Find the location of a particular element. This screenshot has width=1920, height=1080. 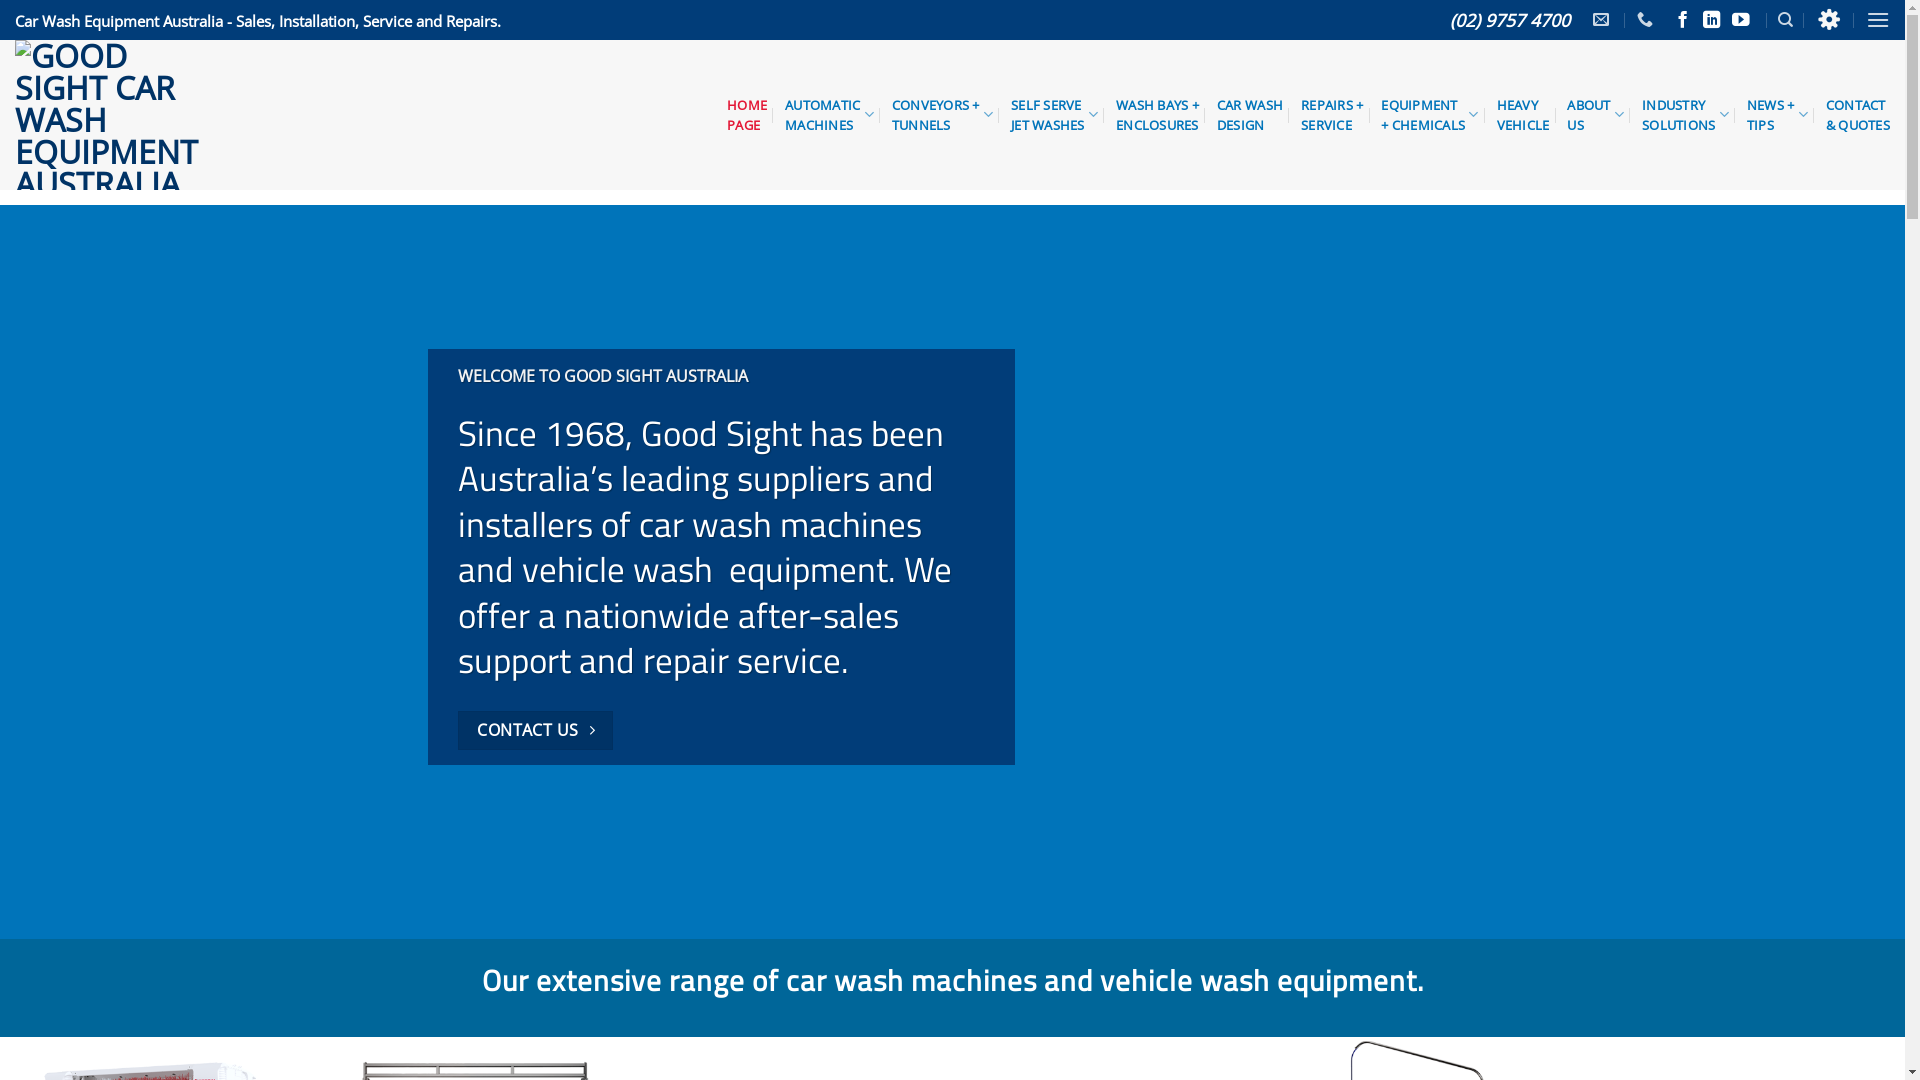

CONVEYORS +
TUNNELS is located at coordinates (942, 115).